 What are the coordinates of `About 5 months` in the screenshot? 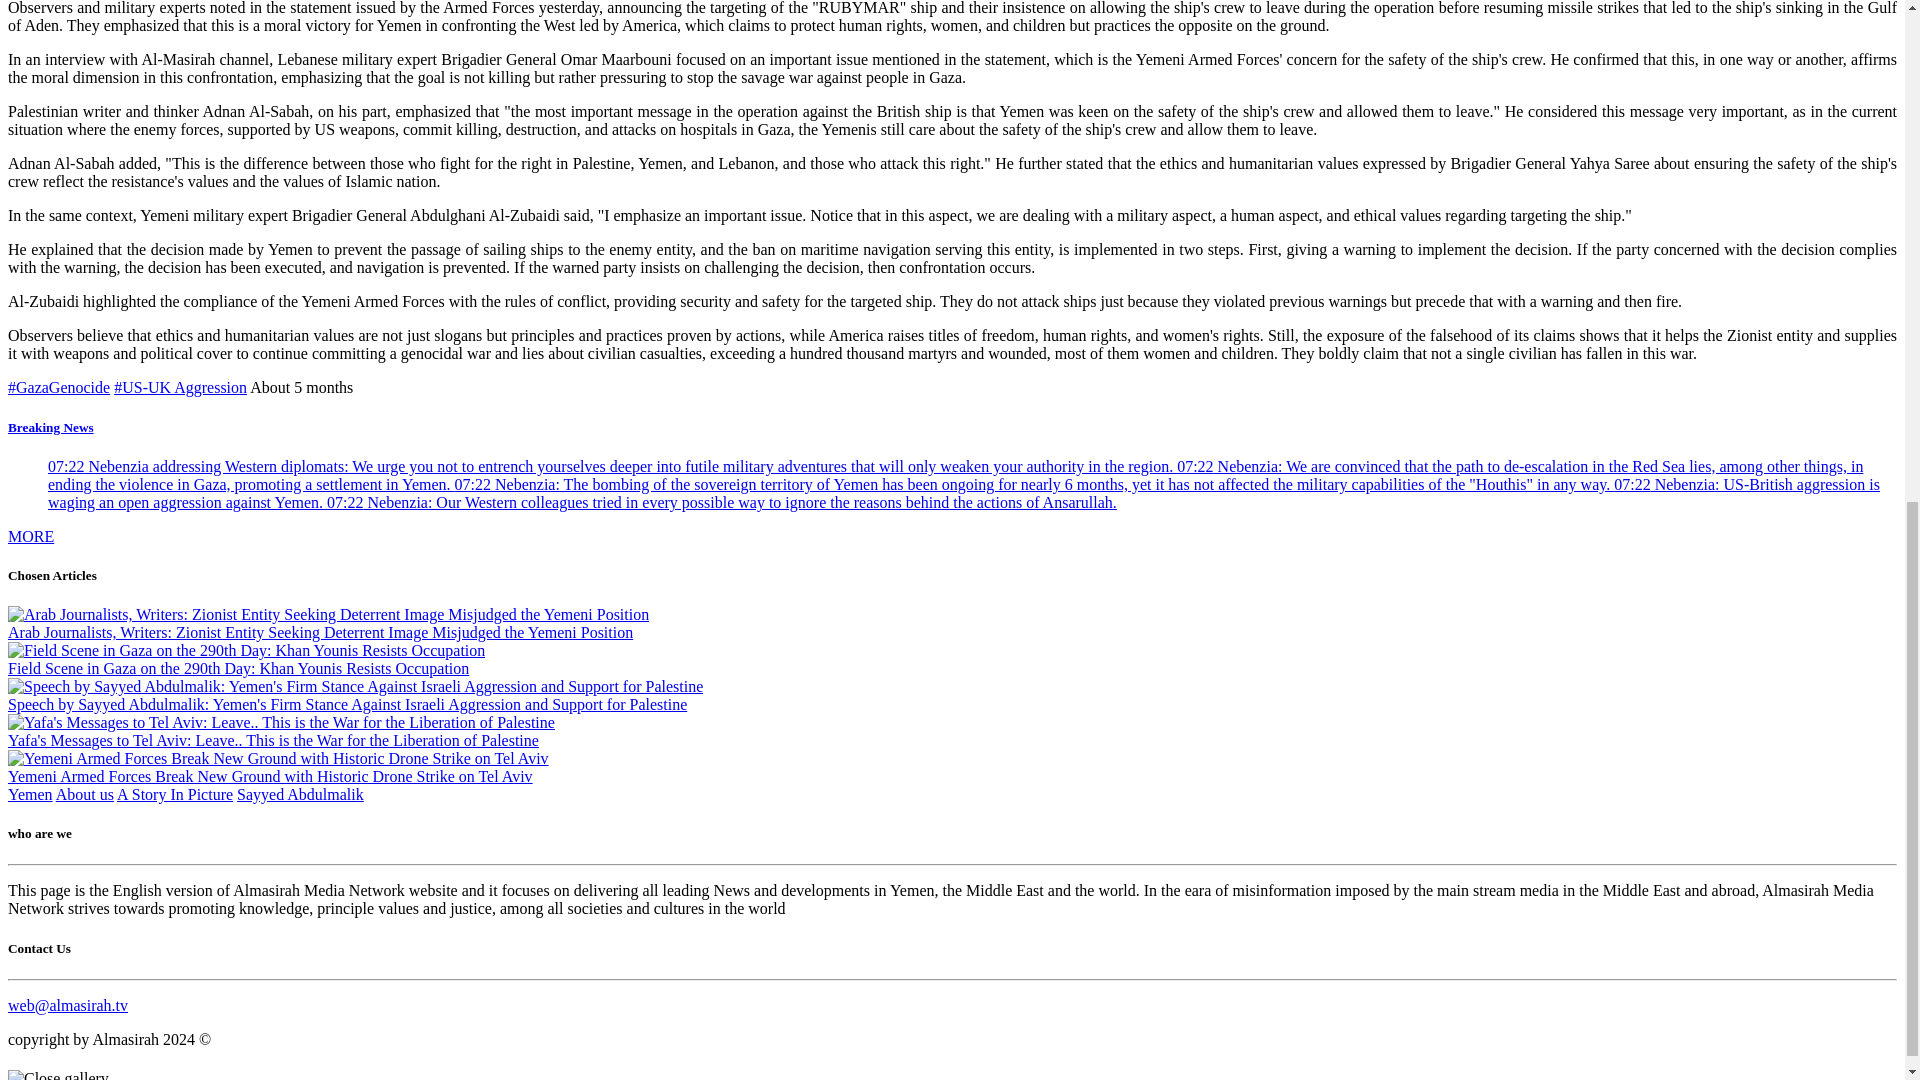 It's located at (301, 388).